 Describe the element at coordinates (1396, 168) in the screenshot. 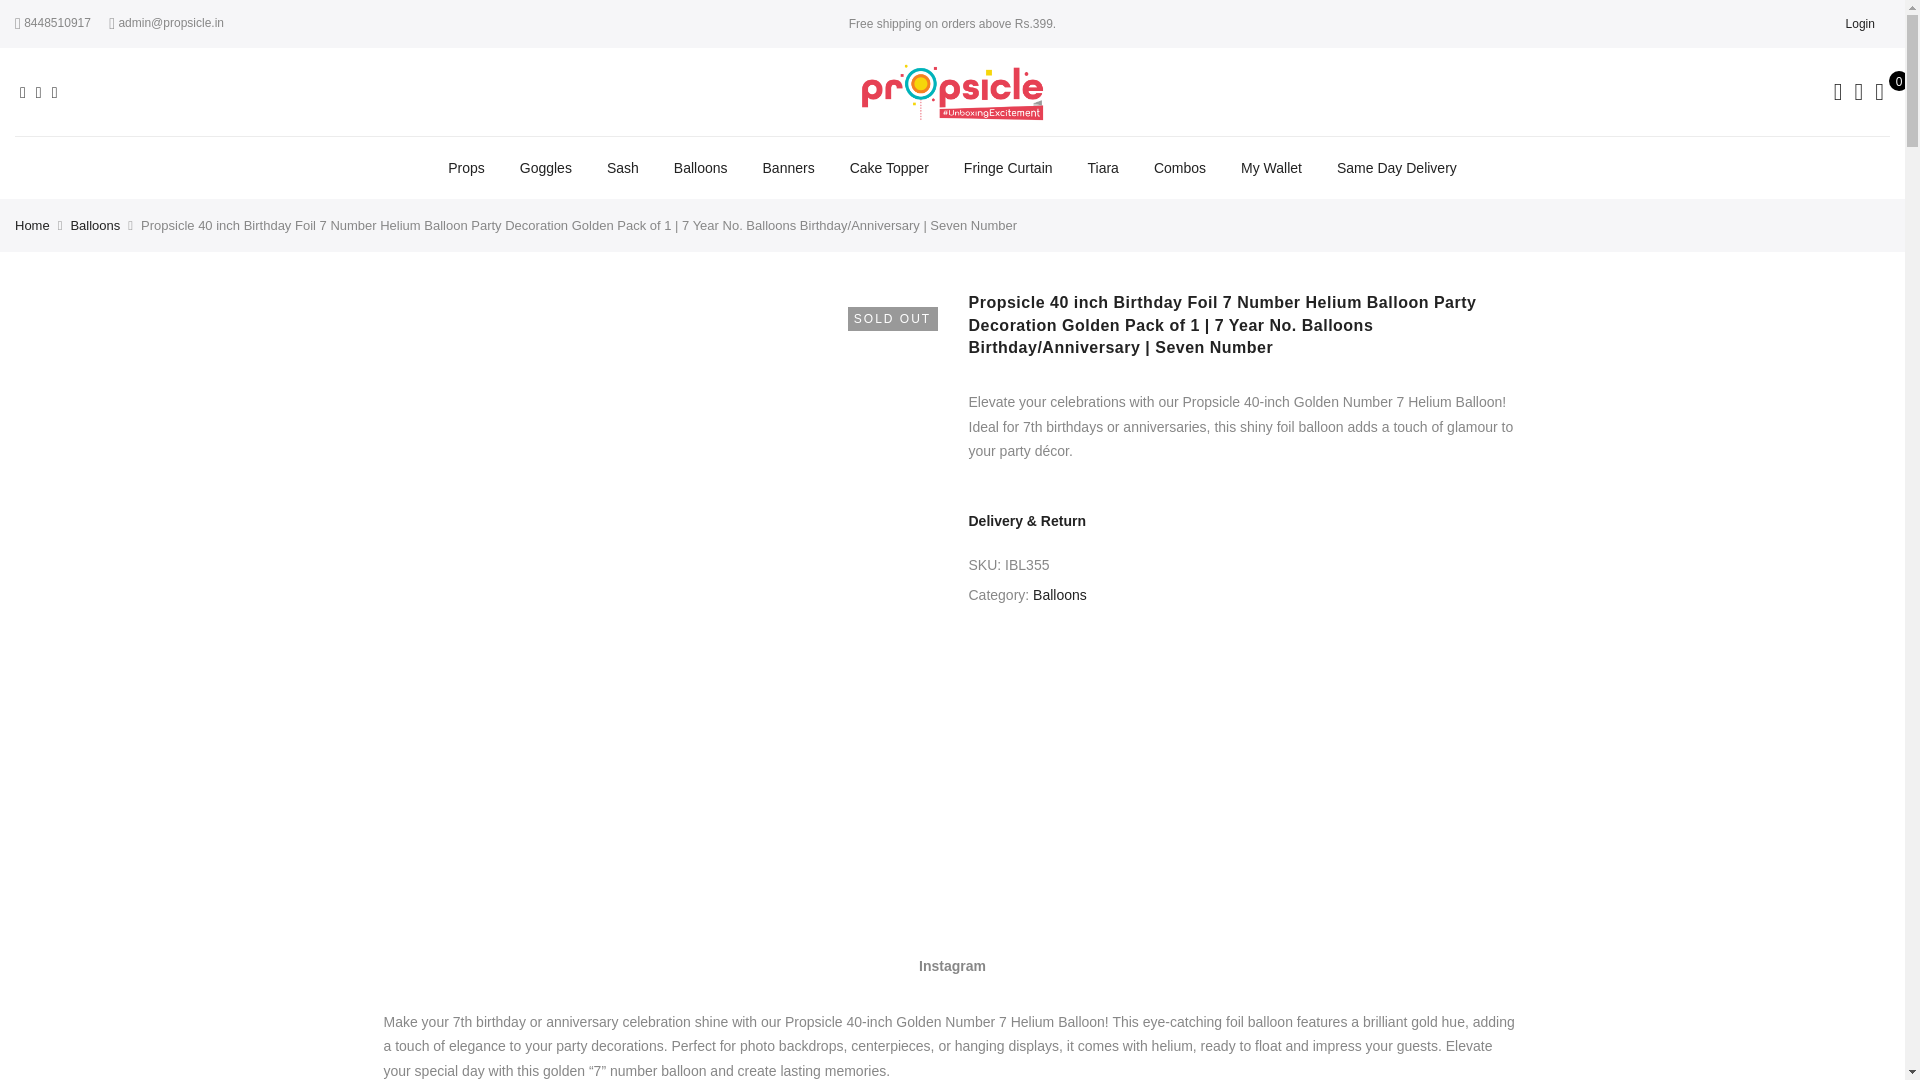

I see `Same Day Delivery` at that location.